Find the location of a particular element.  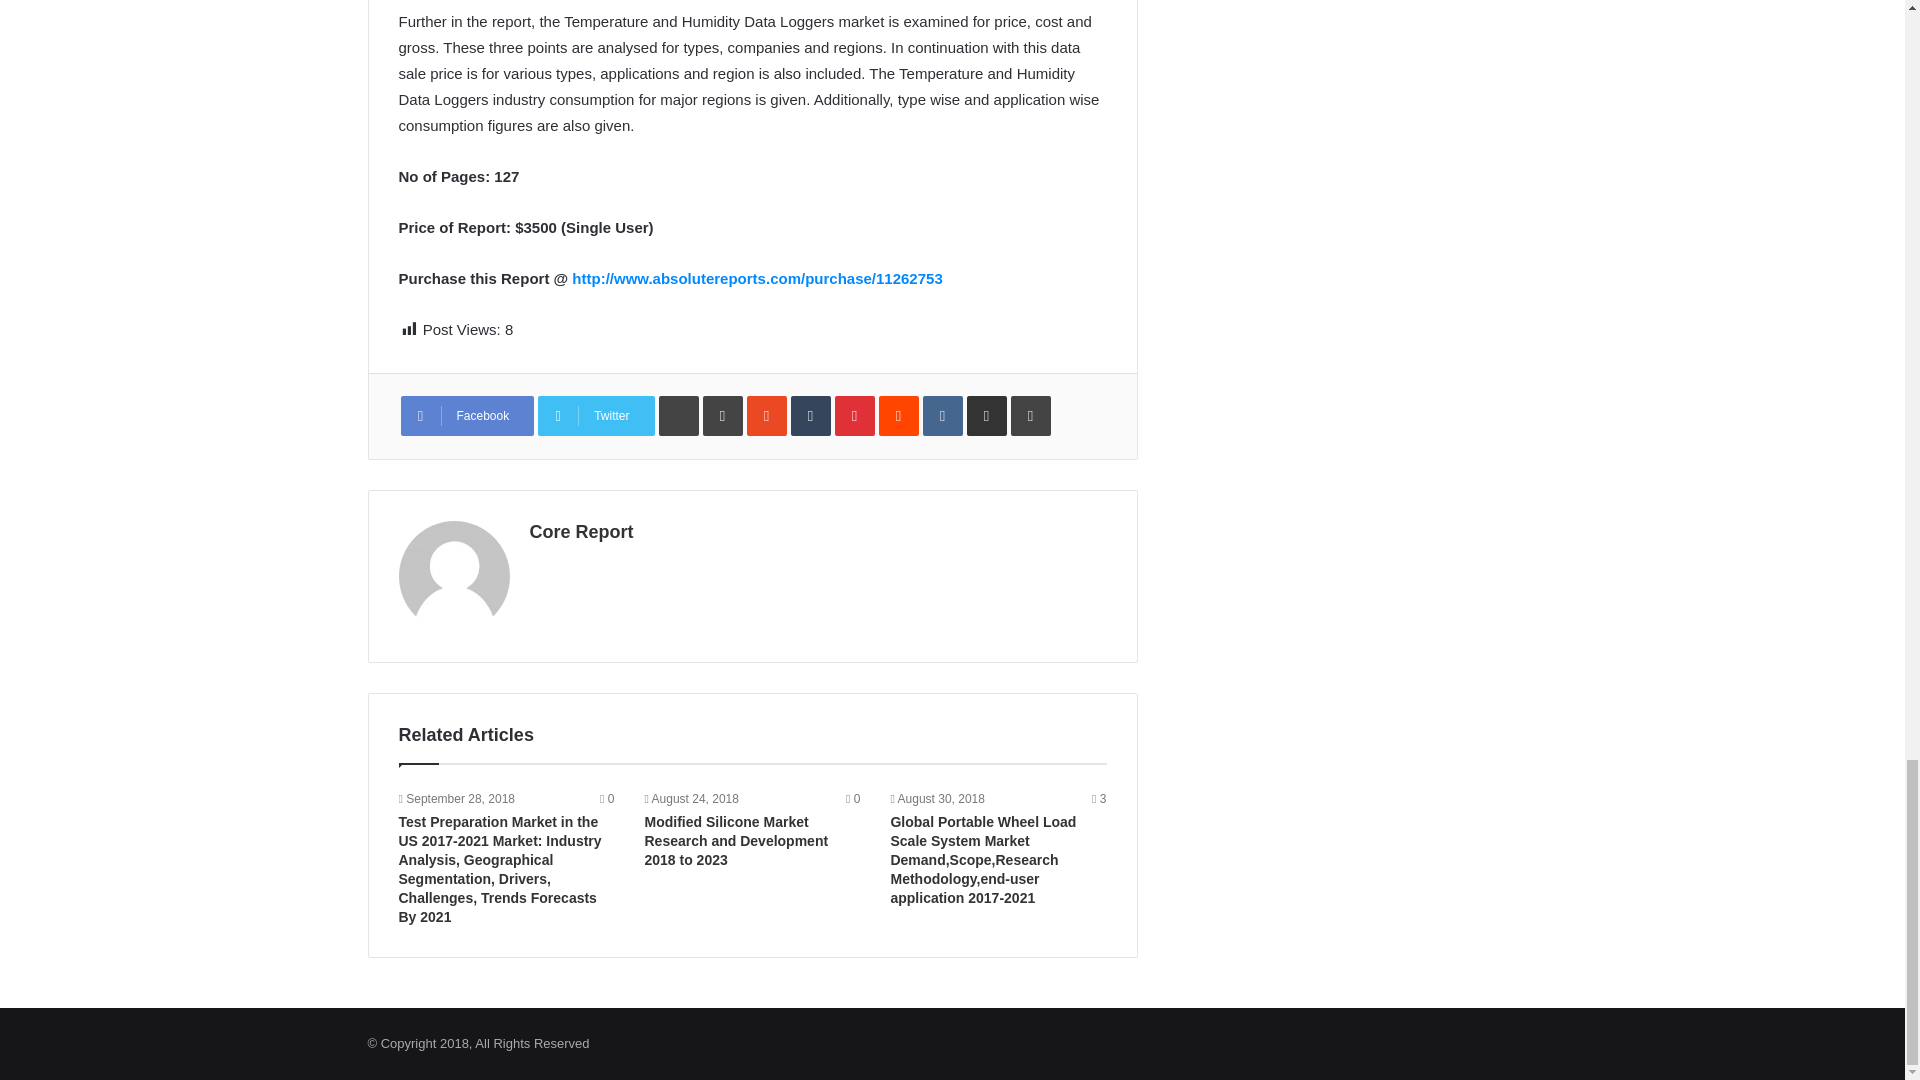

VKontakte is located at coordinates (943, 416).